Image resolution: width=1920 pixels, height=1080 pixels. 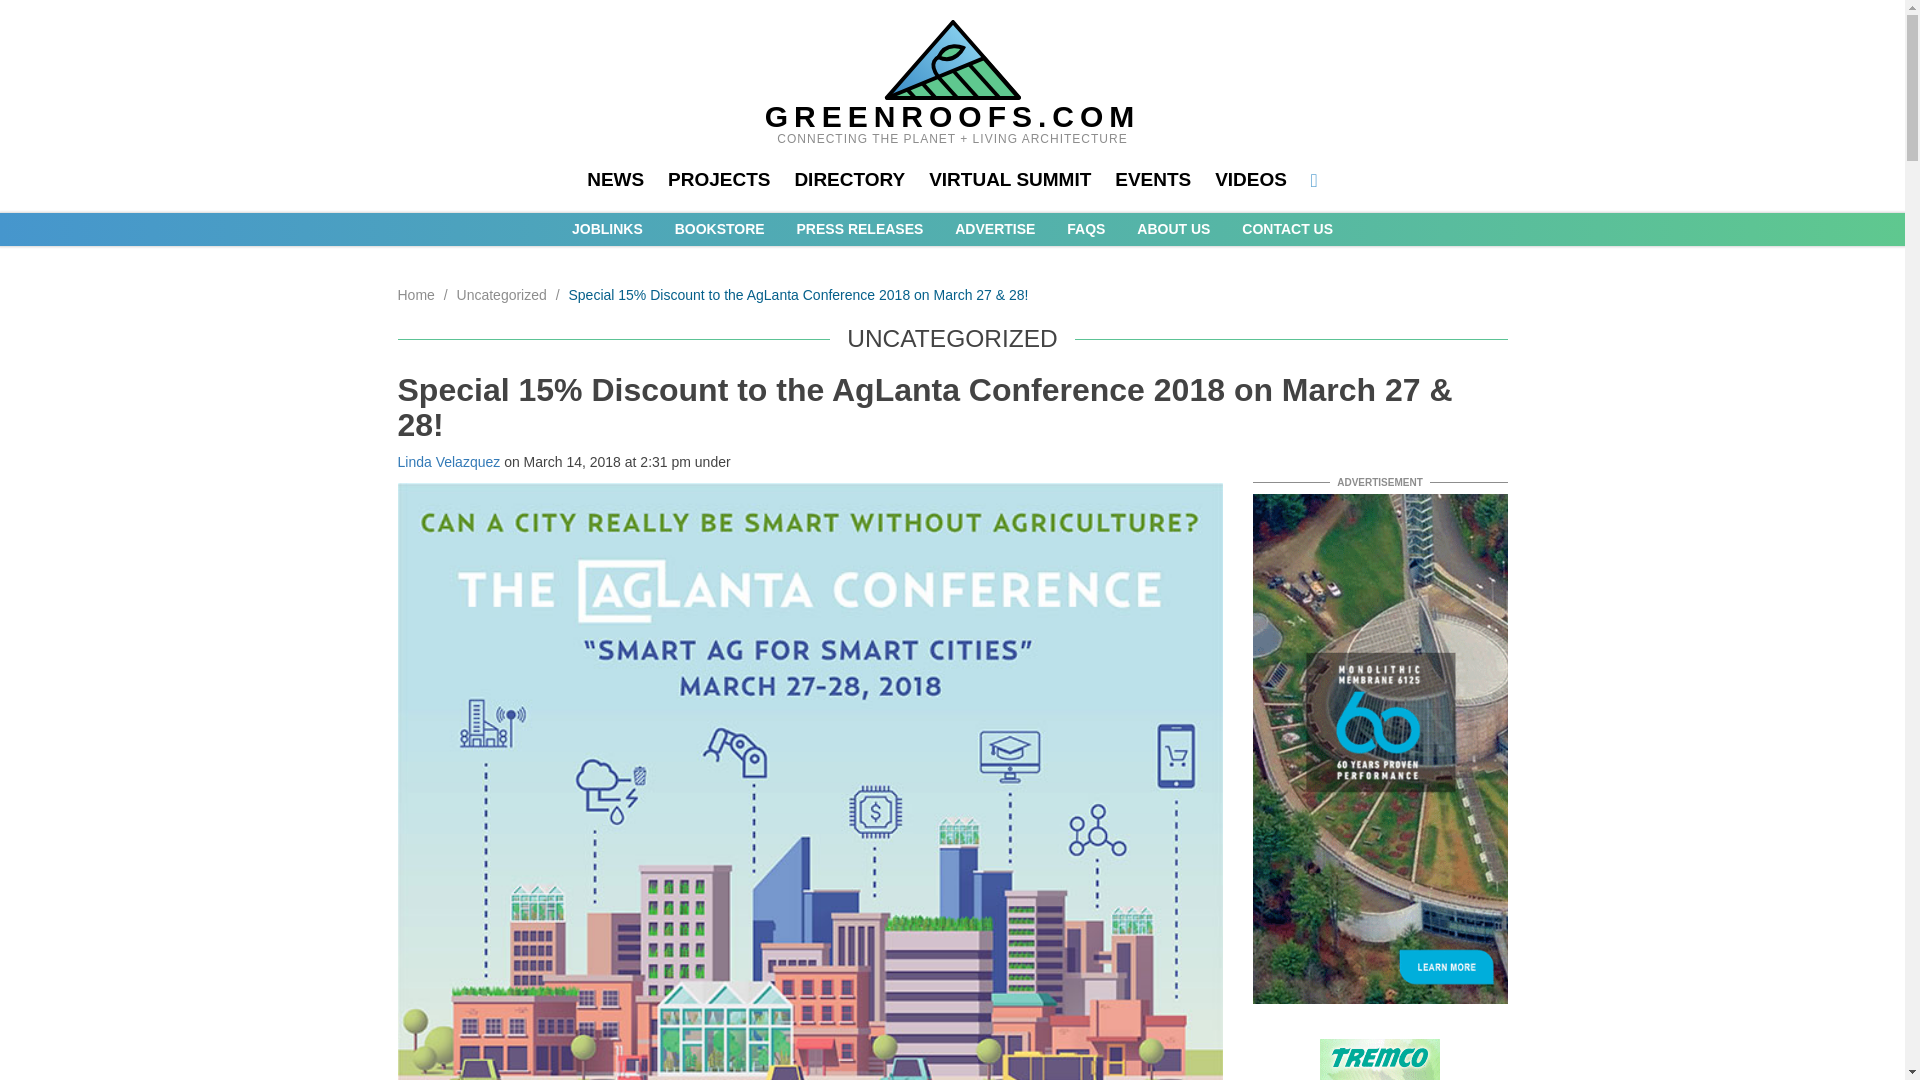 I want to click on BOOKSTORE, so click(x=720, y=228).